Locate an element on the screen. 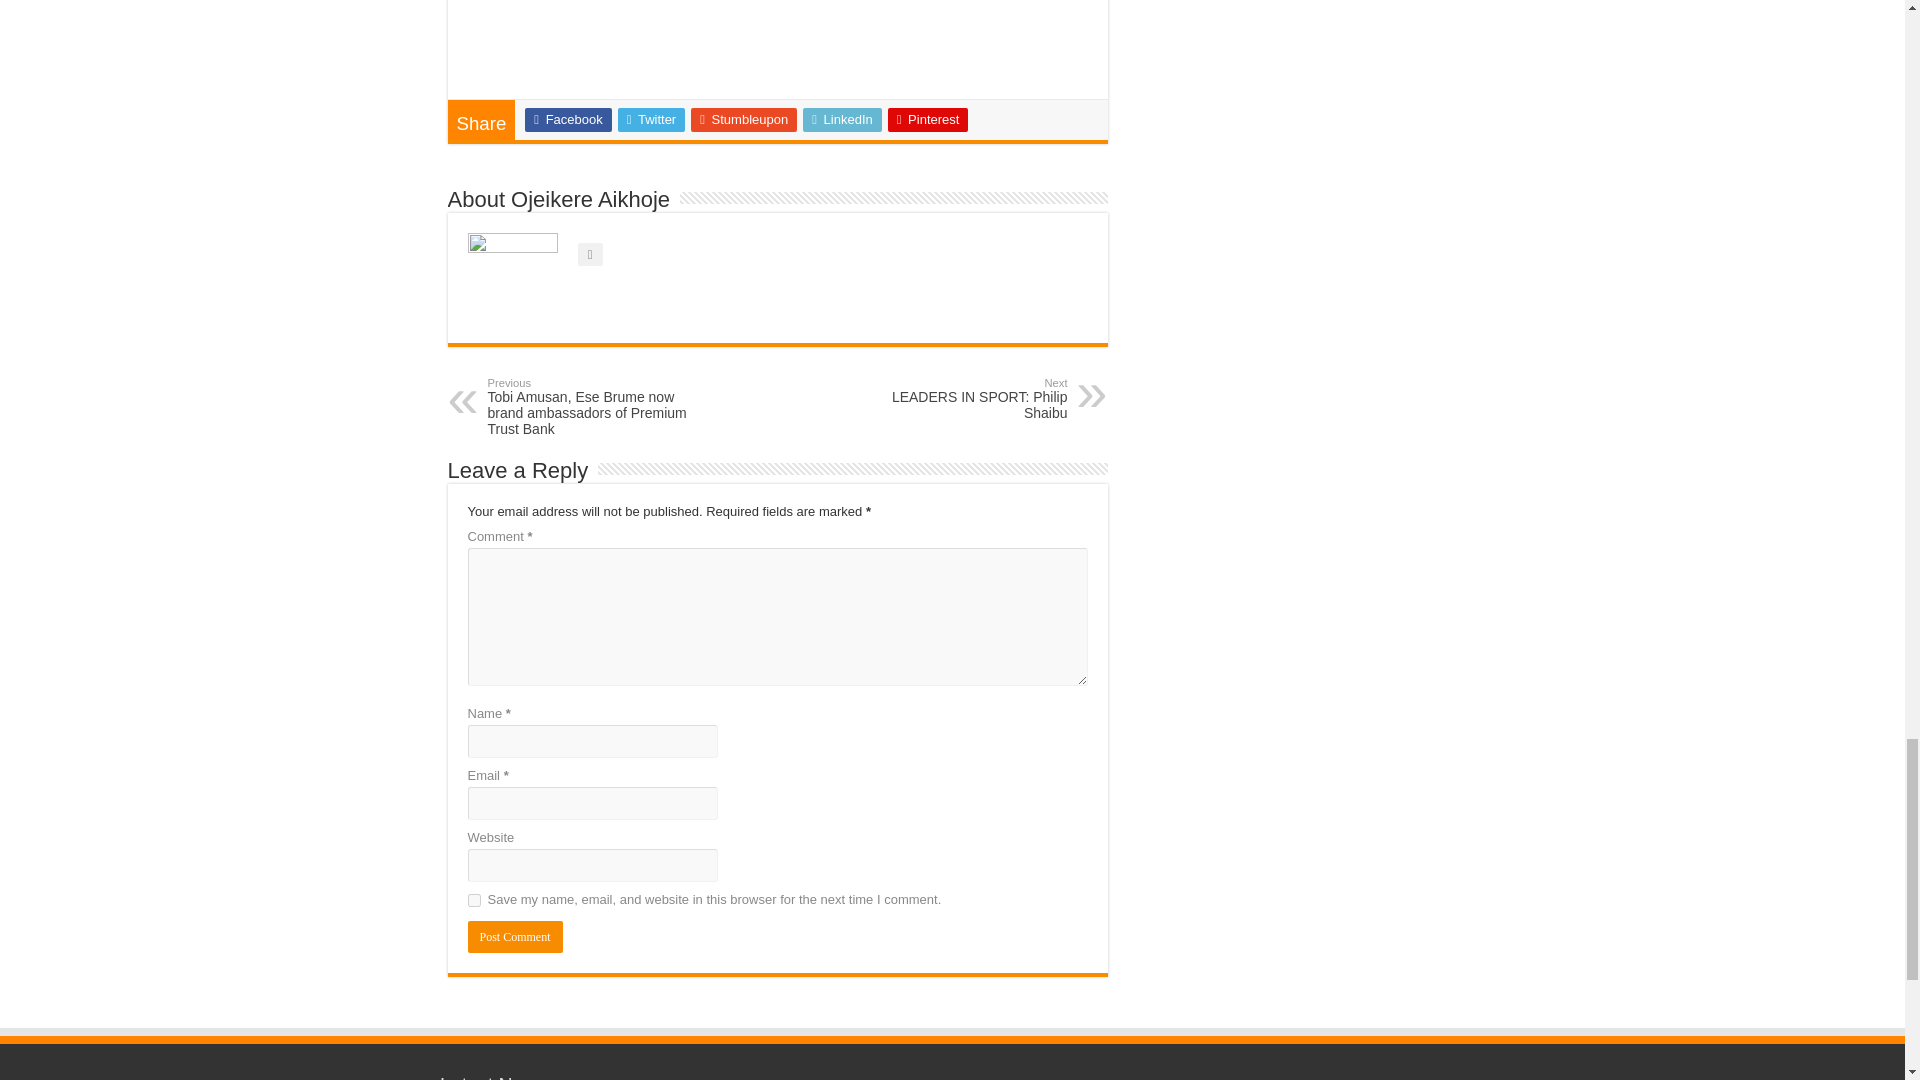 This screenshot has height=1080, width=1920. yes is located at coordinates (474, 900).